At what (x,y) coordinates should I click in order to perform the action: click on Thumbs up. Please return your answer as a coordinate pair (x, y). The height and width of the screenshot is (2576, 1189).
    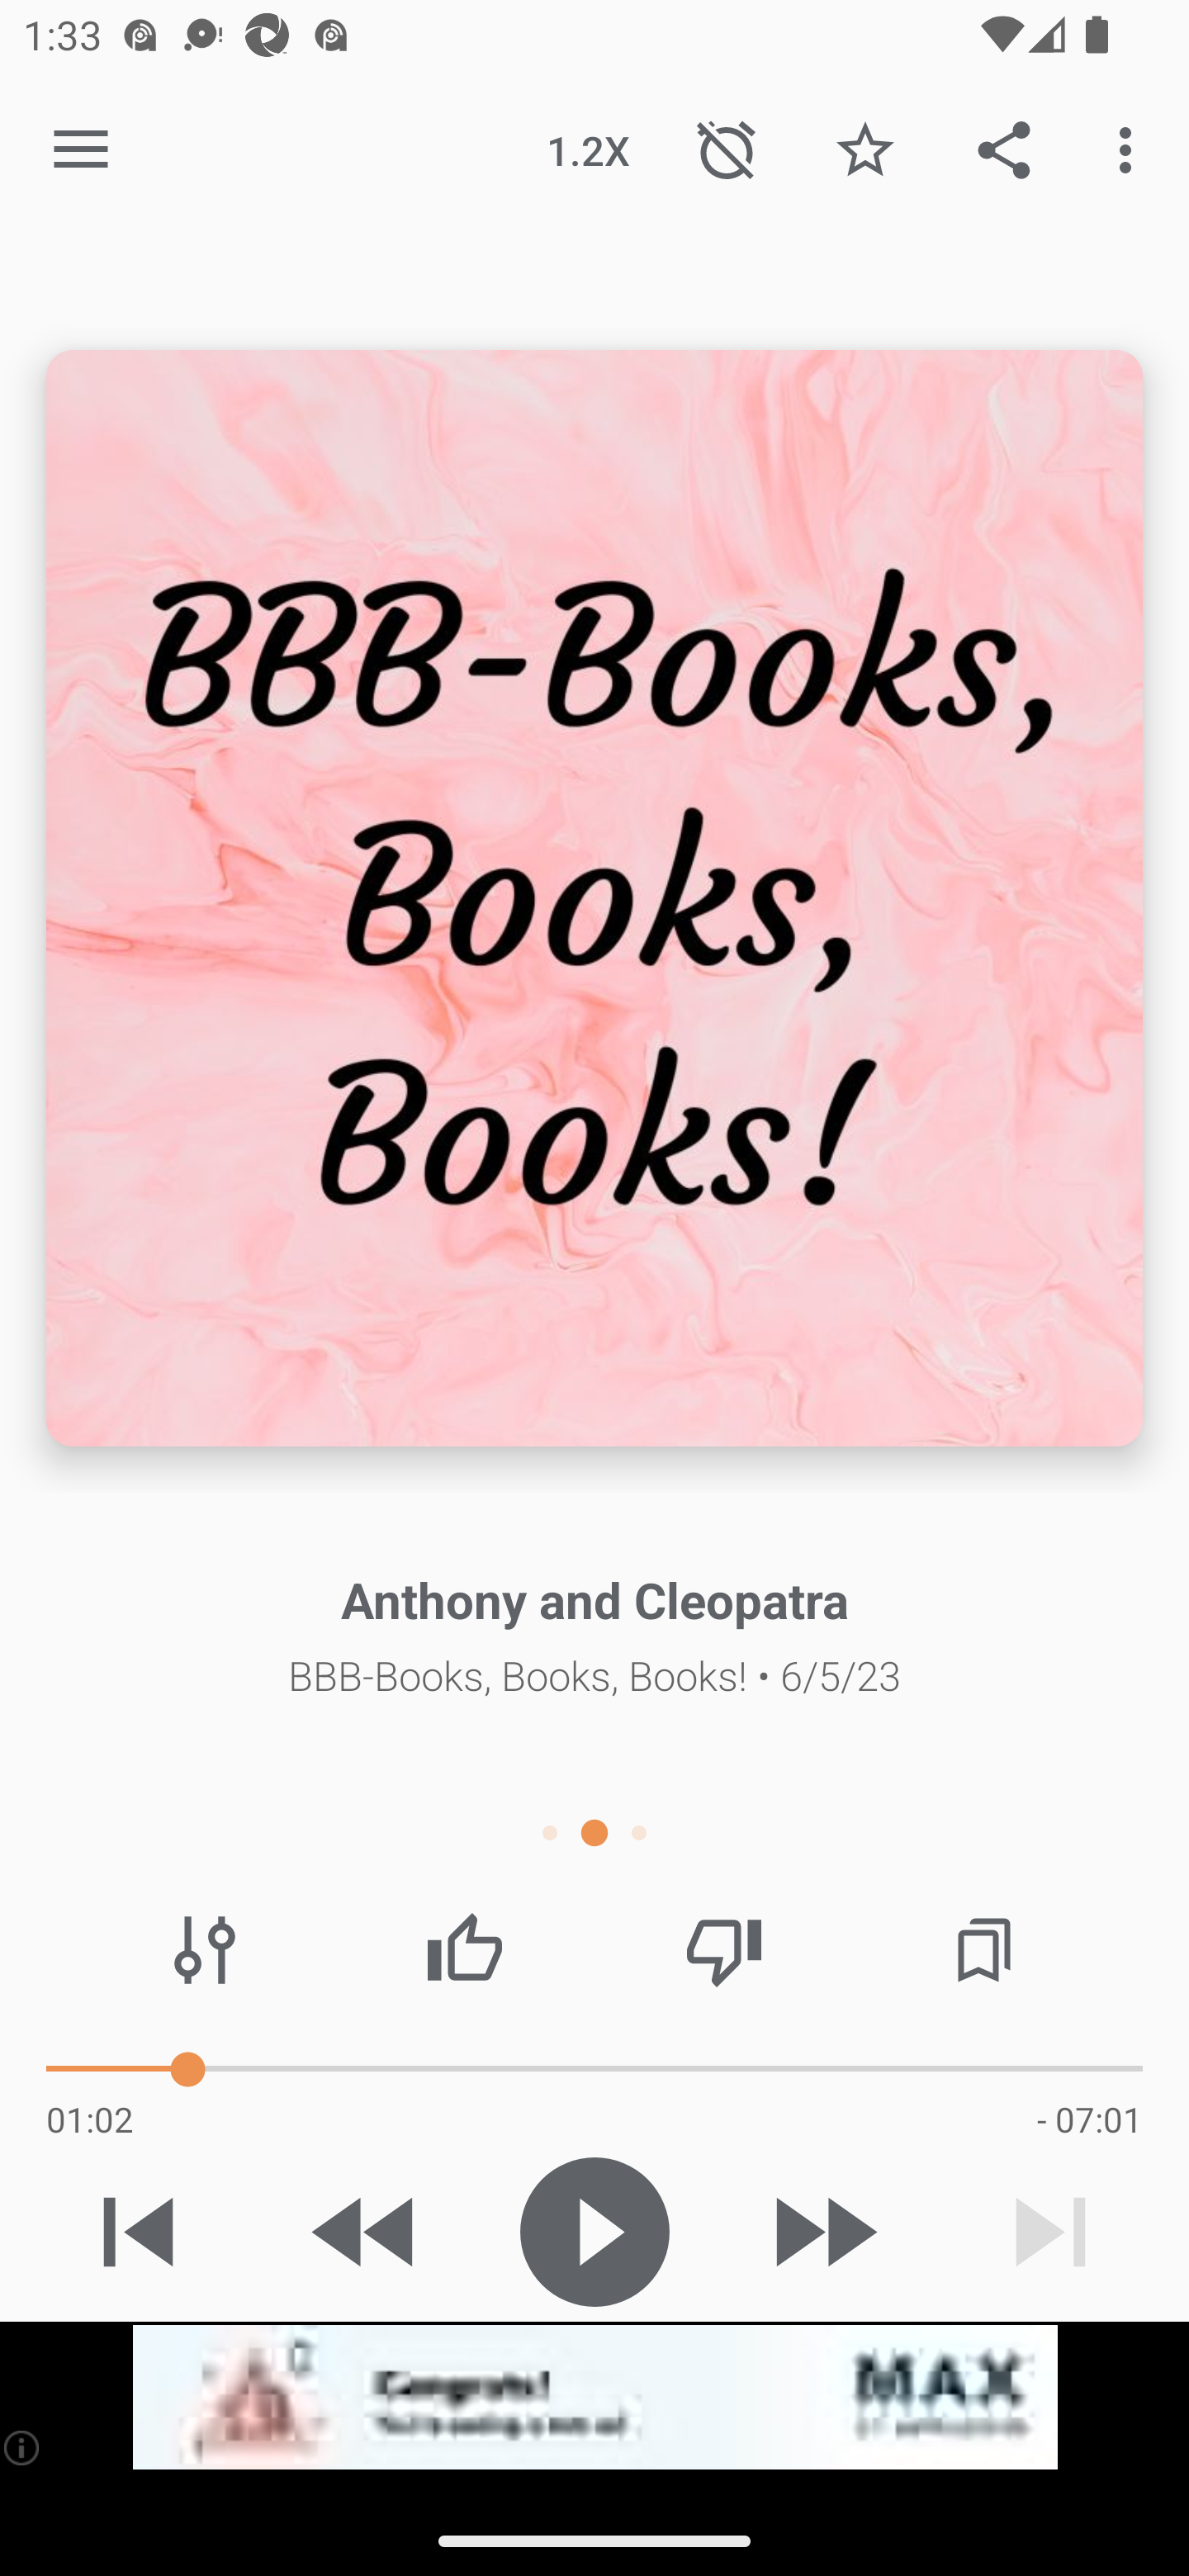
    Looking at the image, I should click on (464, 1950).